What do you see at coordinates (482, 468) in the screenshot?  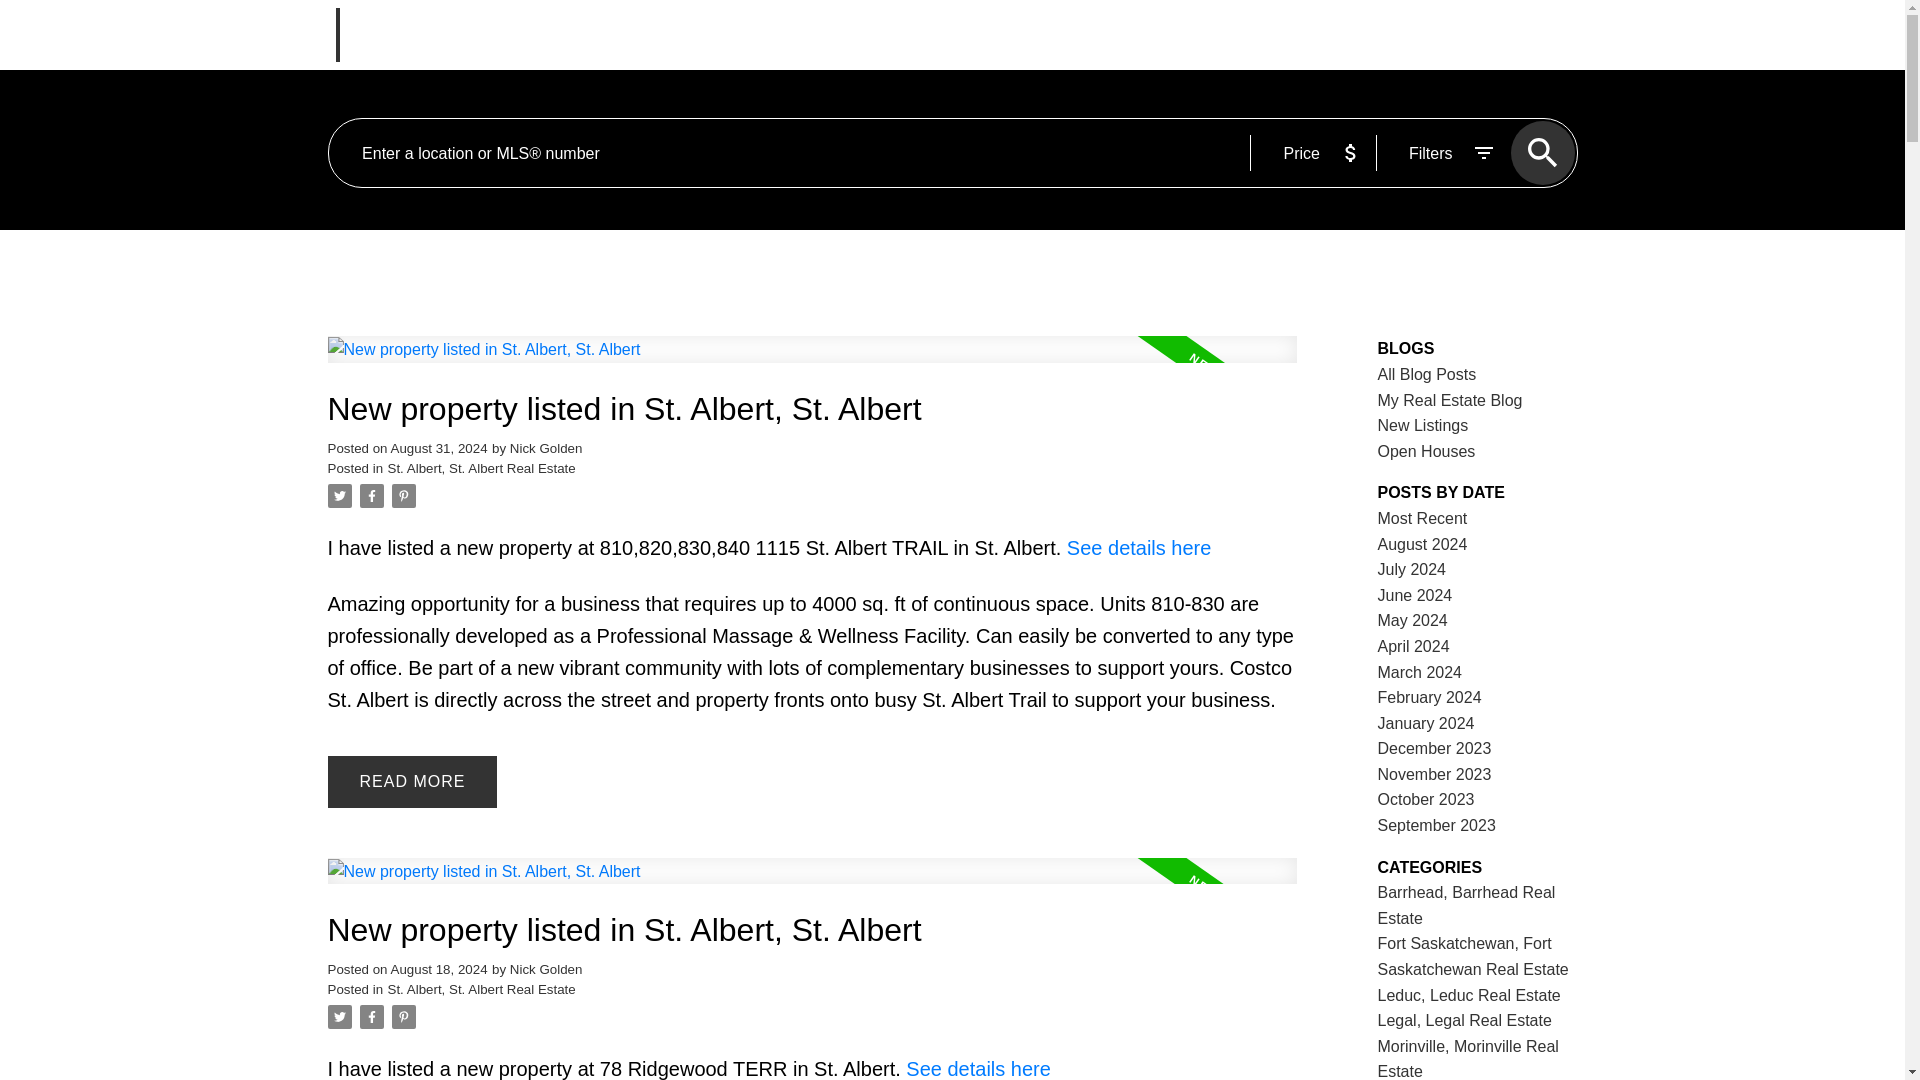 I see `St. Albert, St. Albert Real Estate` at bounding box center [482, 468].